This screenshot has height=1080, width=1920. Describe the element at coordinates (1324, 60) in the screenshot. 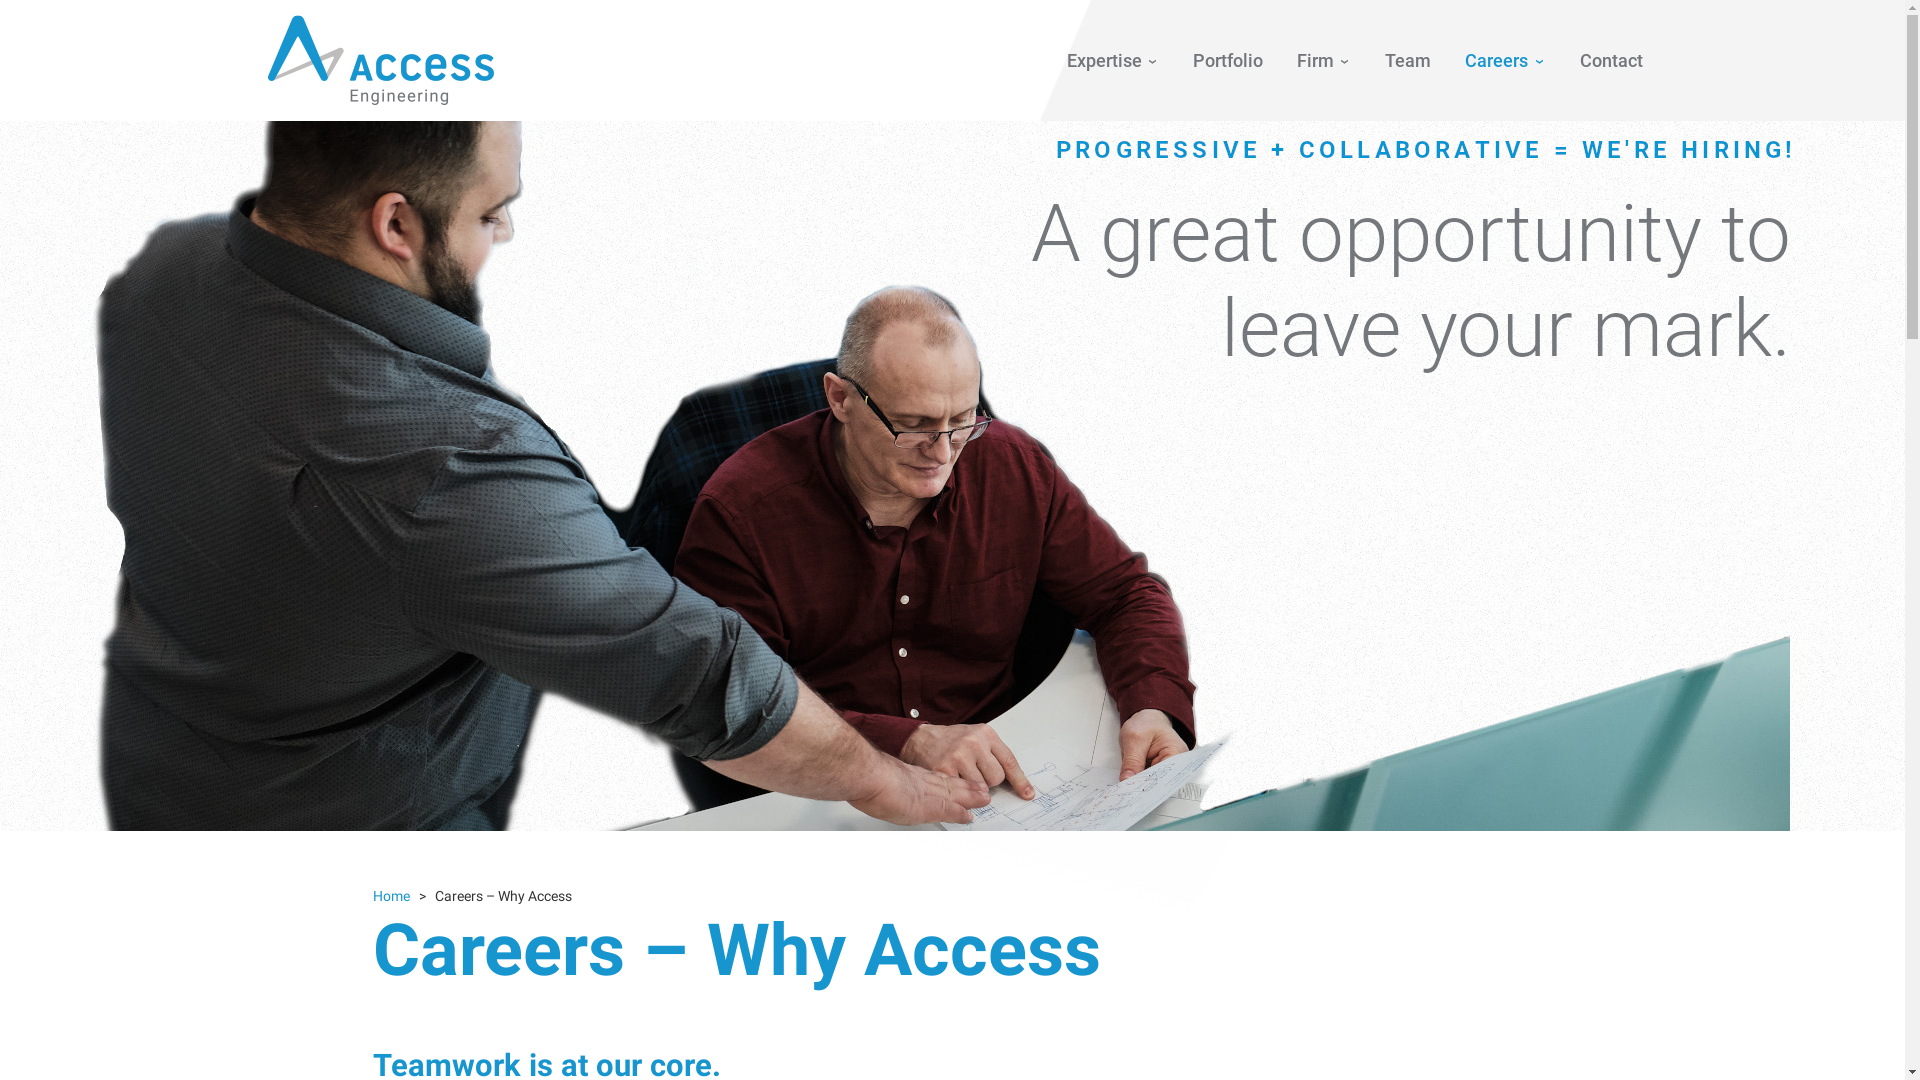

I see `Firm` at that location.